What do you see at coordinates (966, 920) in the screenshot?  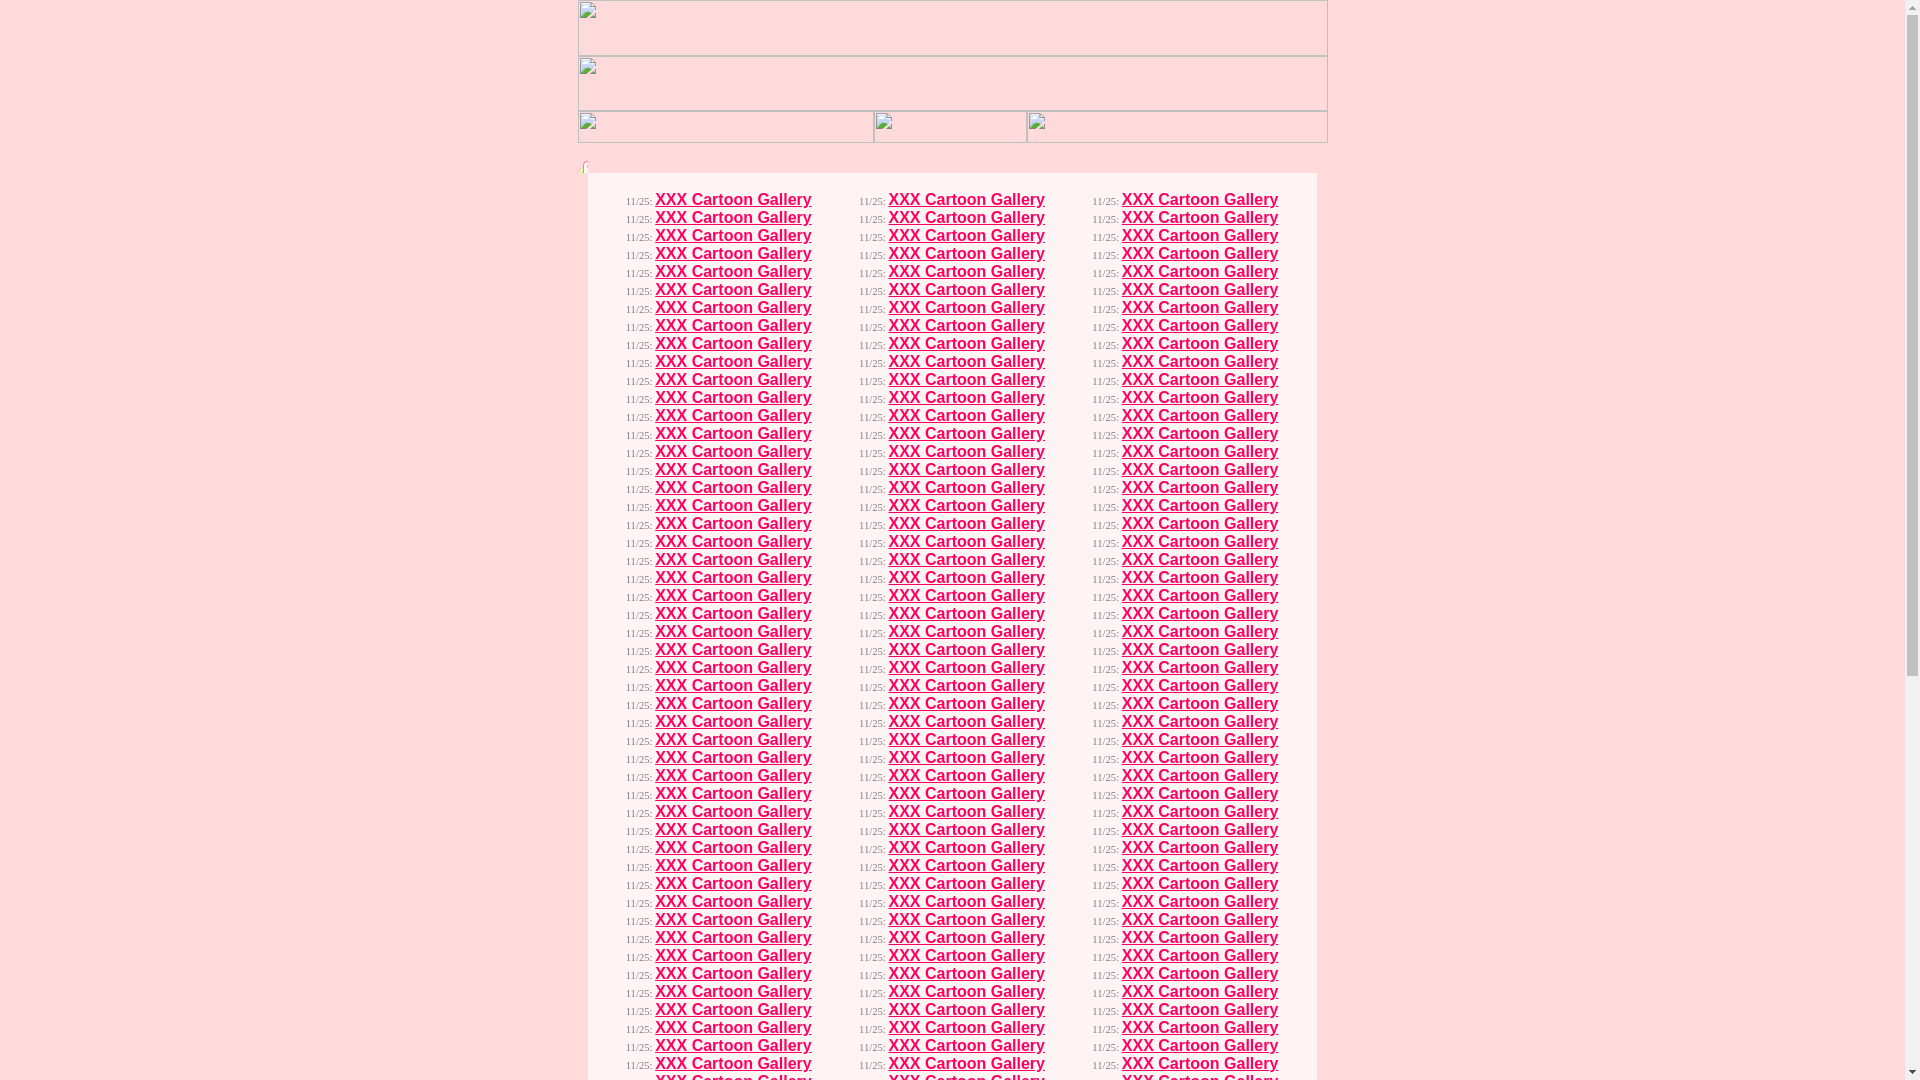 I see `XXX Cartoon Gallery` at bounding box center [966, 920].